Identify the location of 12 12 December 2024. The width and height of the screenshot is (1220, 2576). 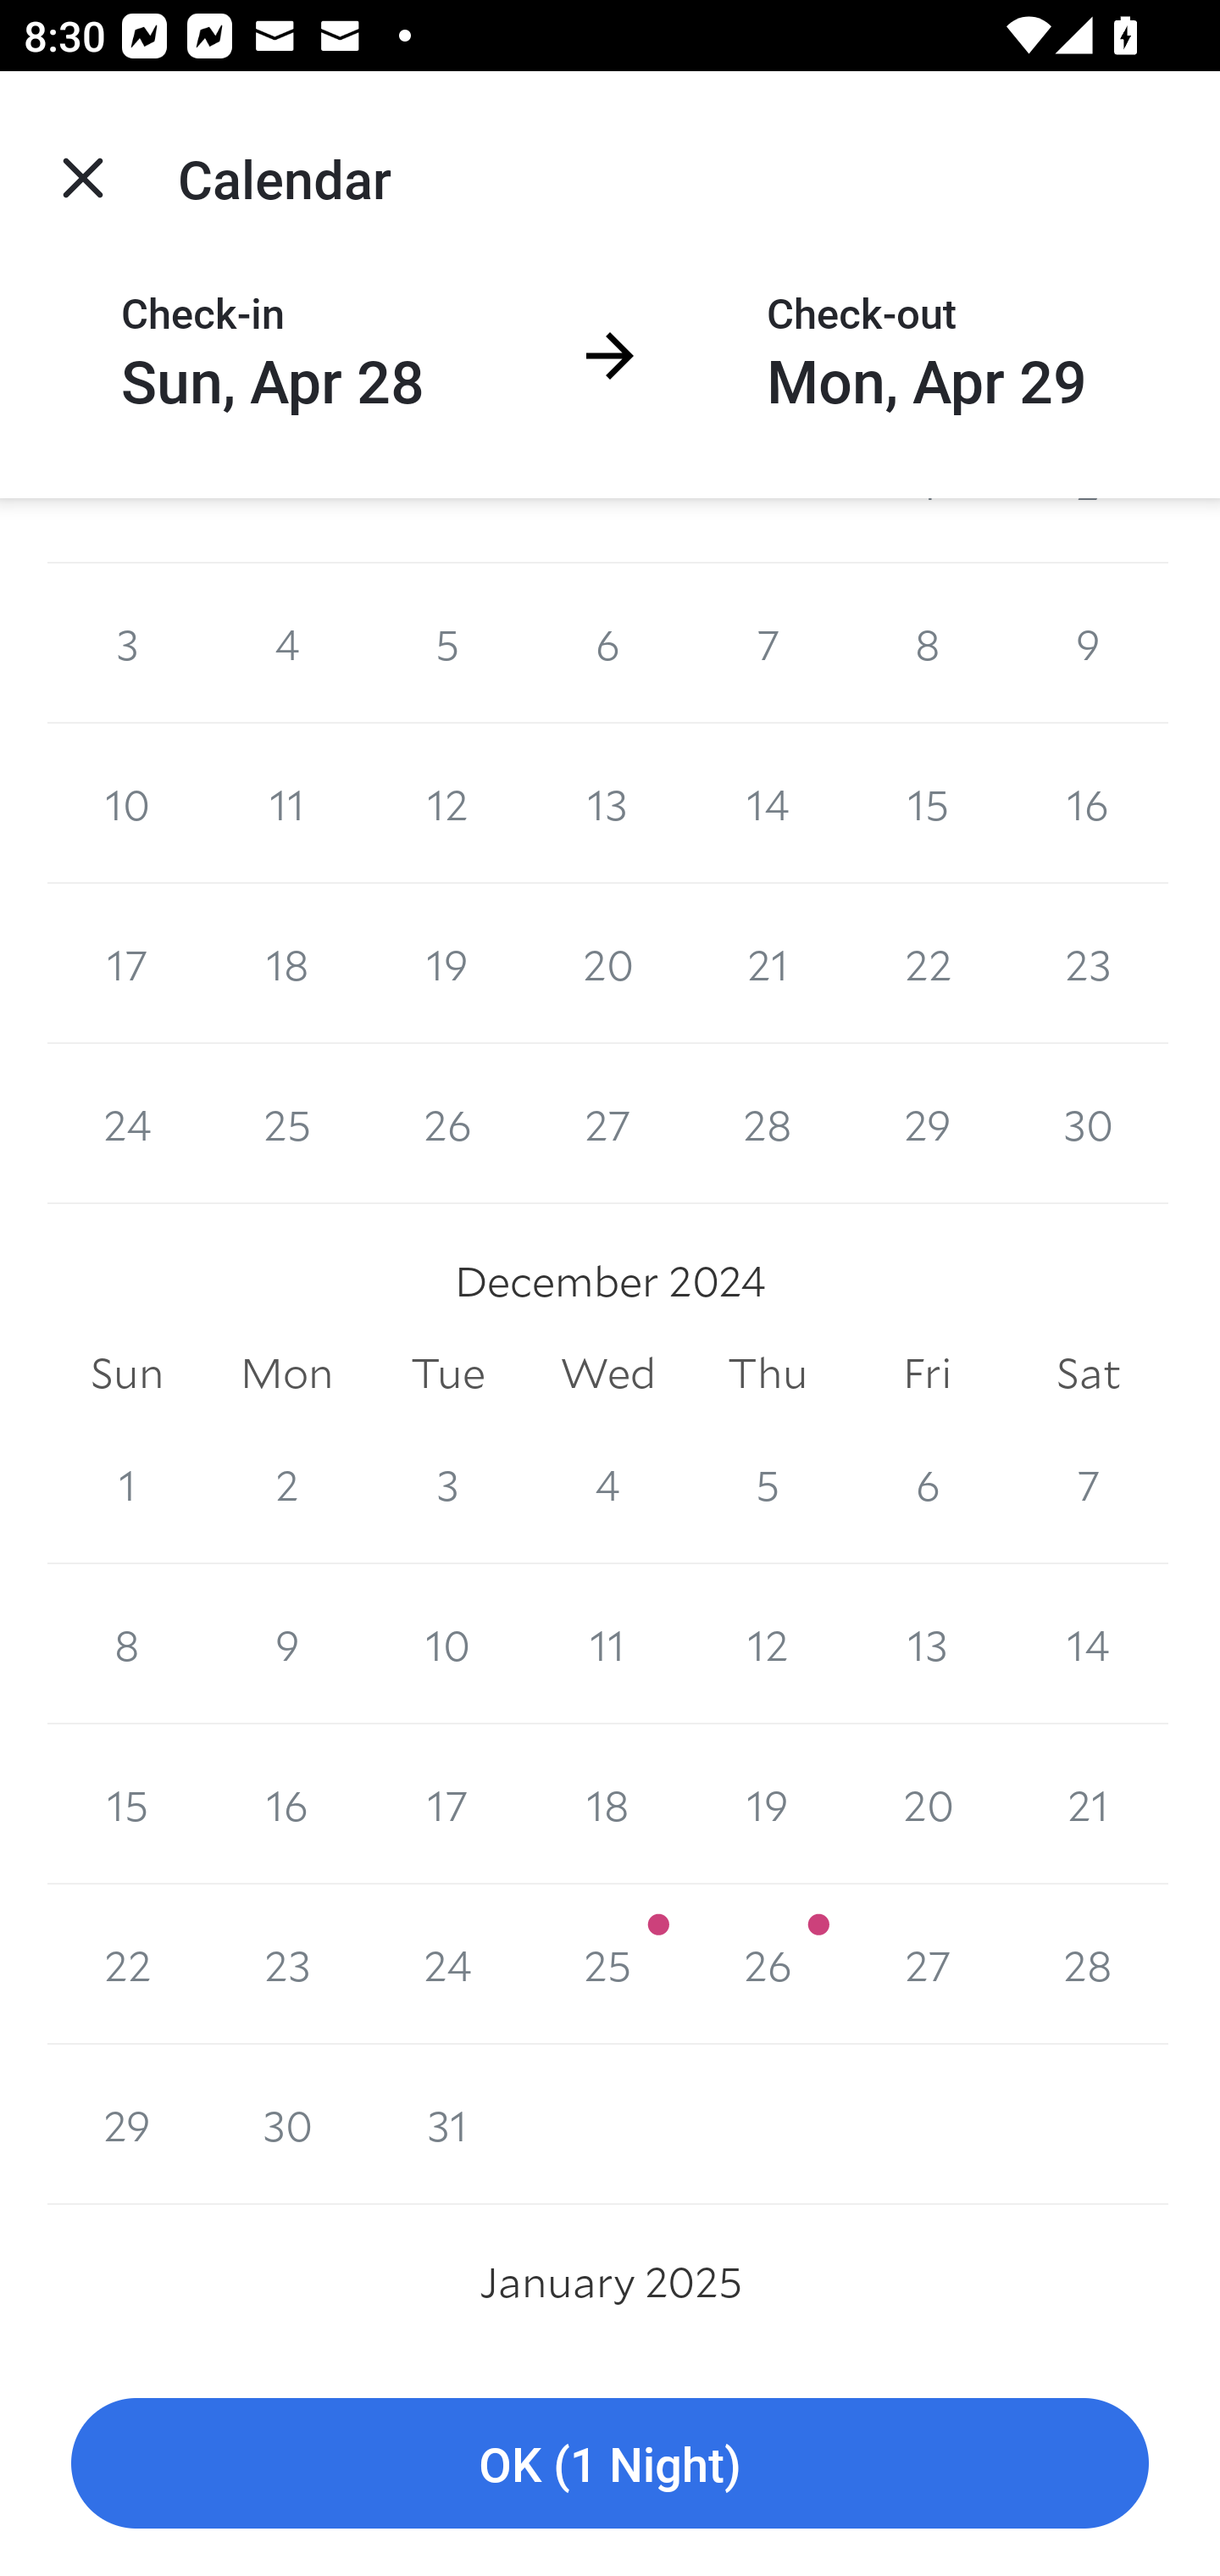
(768, 1643).